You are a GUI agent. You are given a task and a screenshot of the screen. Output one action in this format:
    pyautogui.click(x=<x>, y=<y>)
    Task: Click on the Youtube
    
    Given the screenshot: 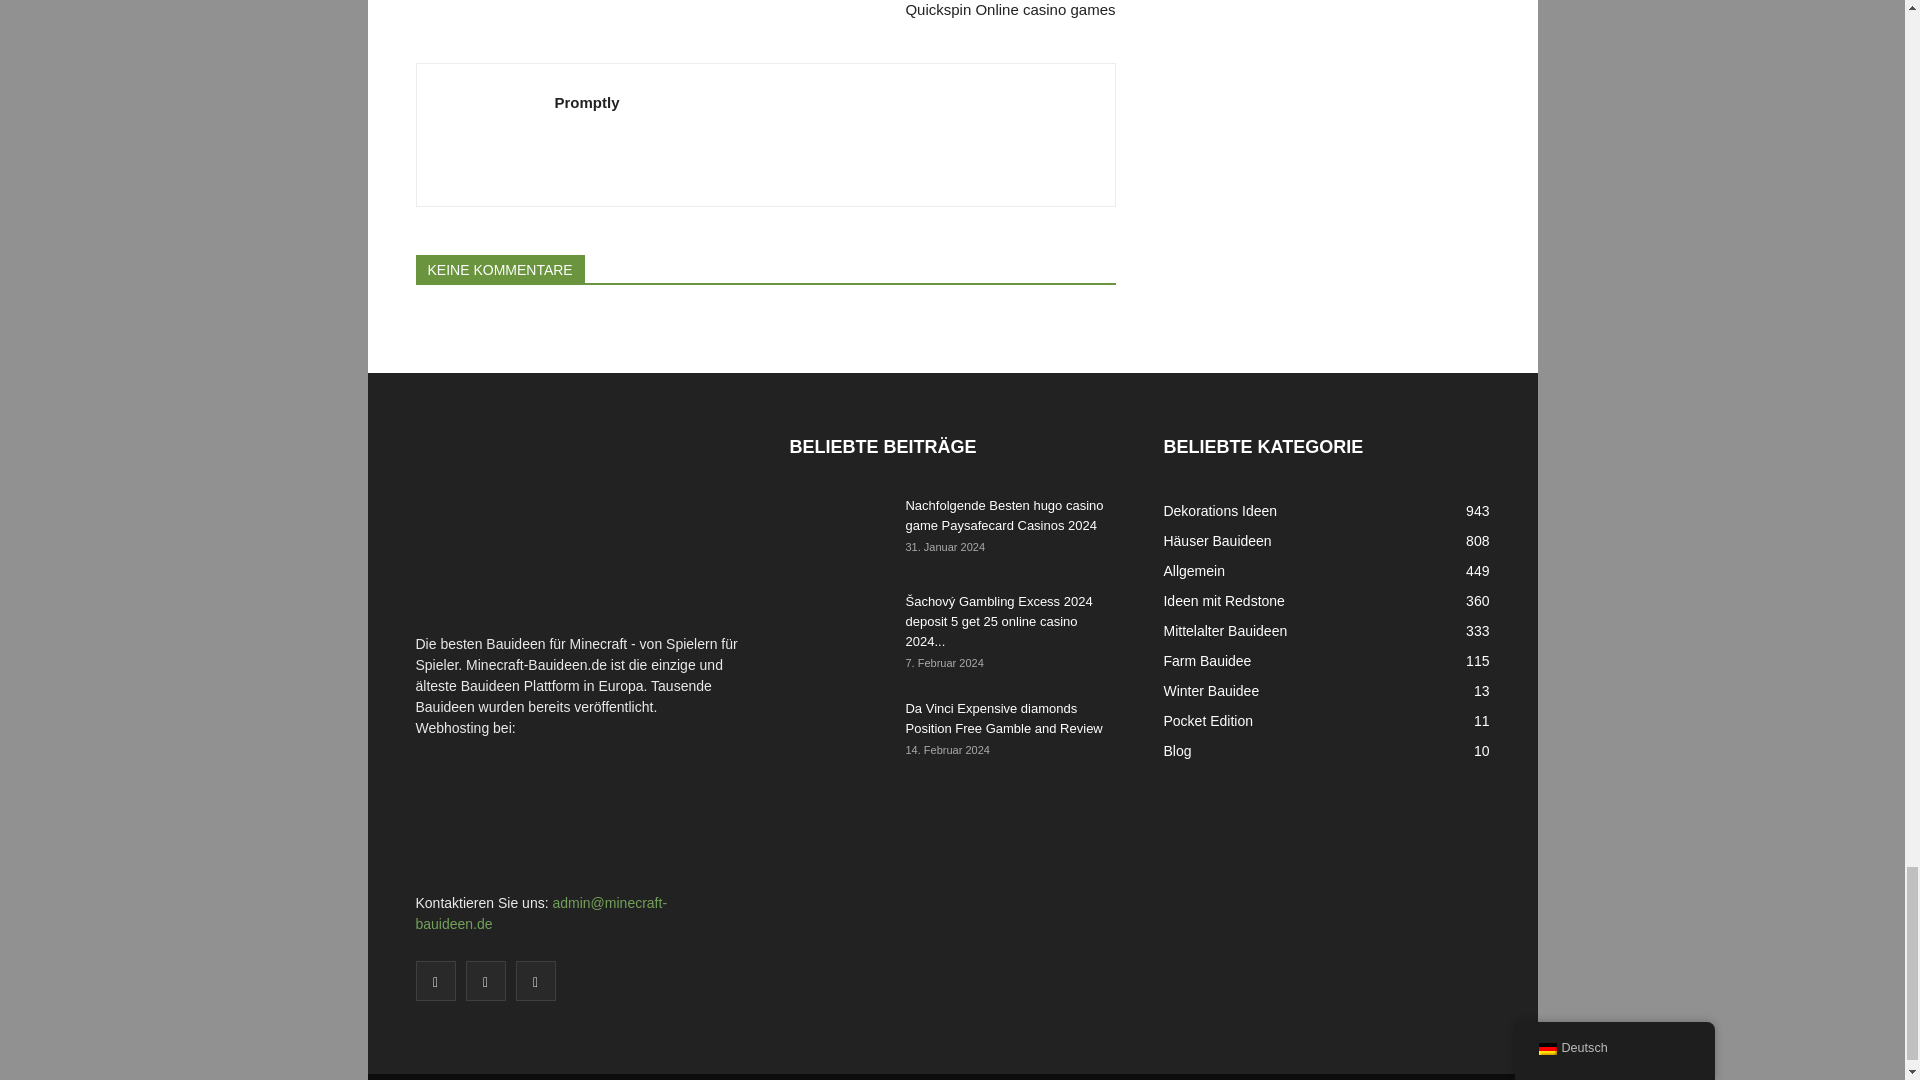 What is the action you would take?
    pyautogui.click(x=536, y=981)
    